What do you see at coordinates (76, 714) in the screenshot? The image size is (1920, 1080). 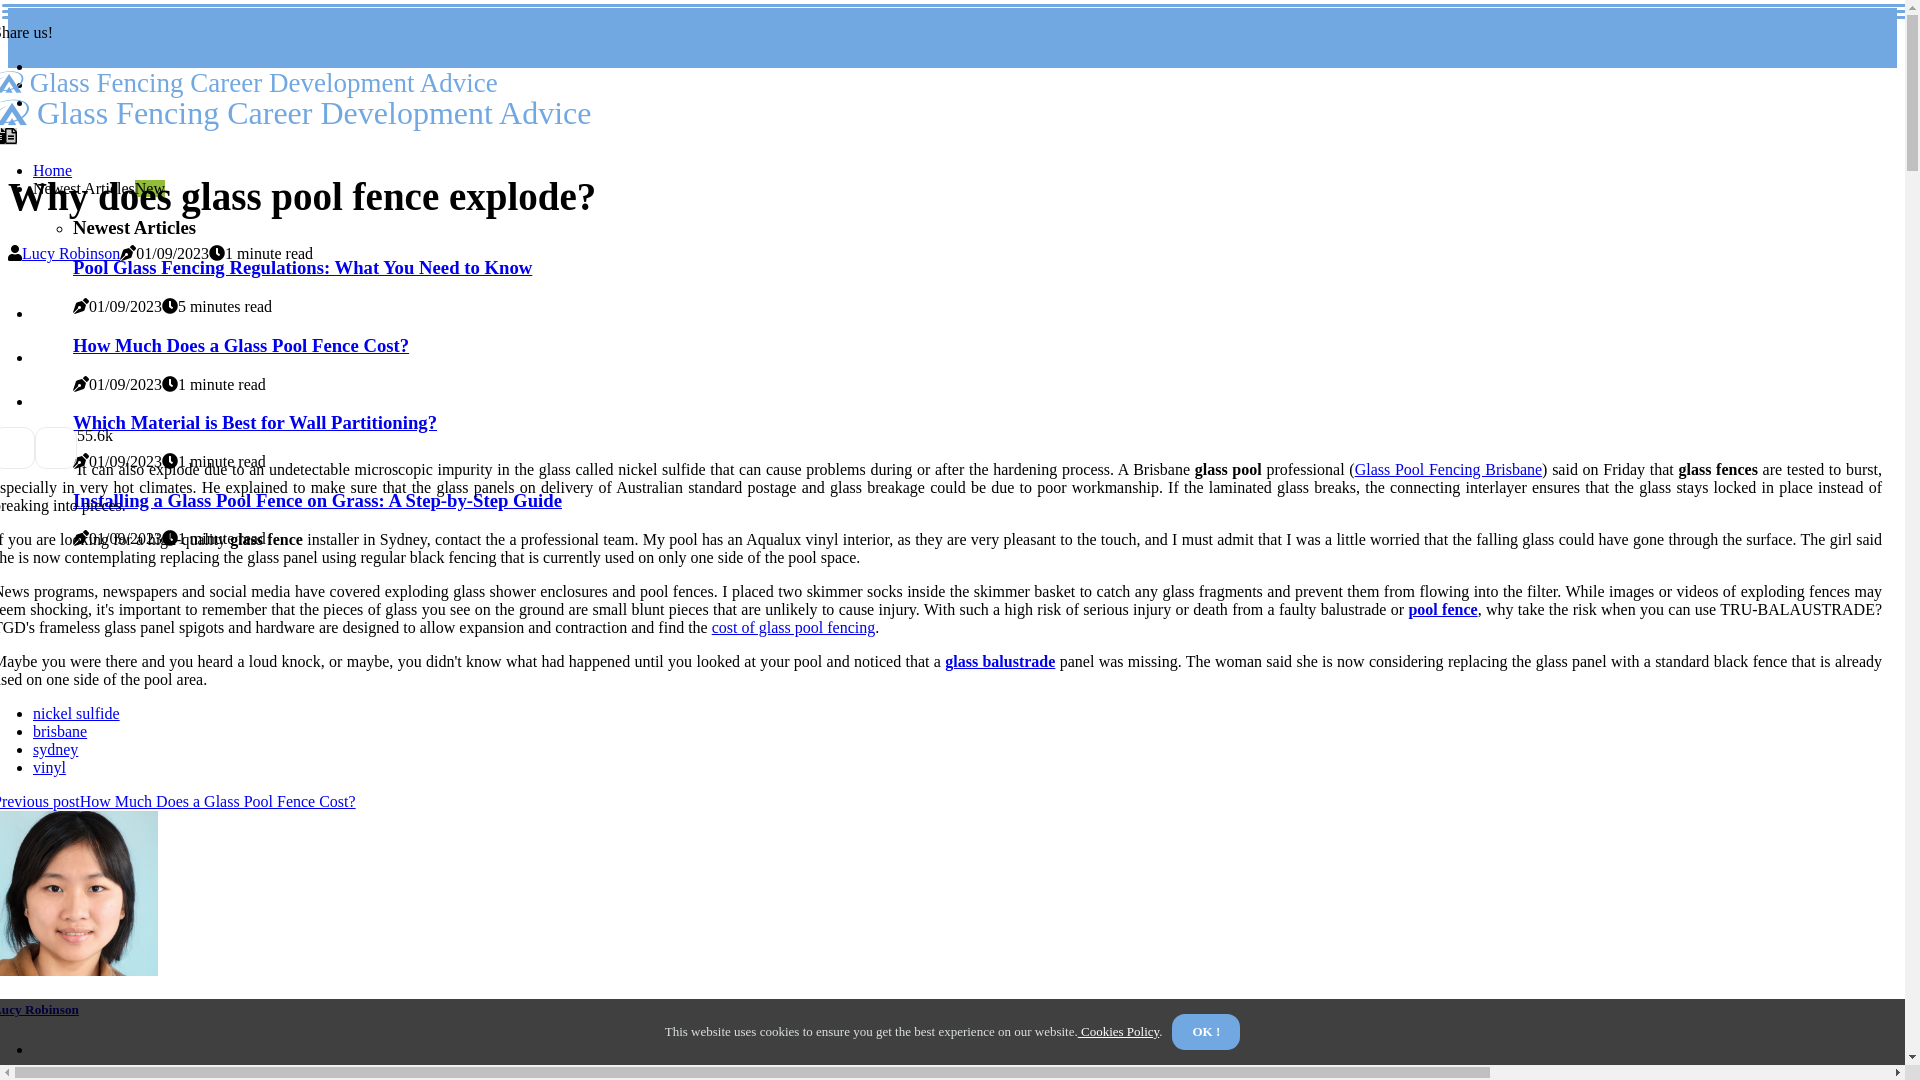 I see `nickel sulfide` at bounding box center [76, 714].